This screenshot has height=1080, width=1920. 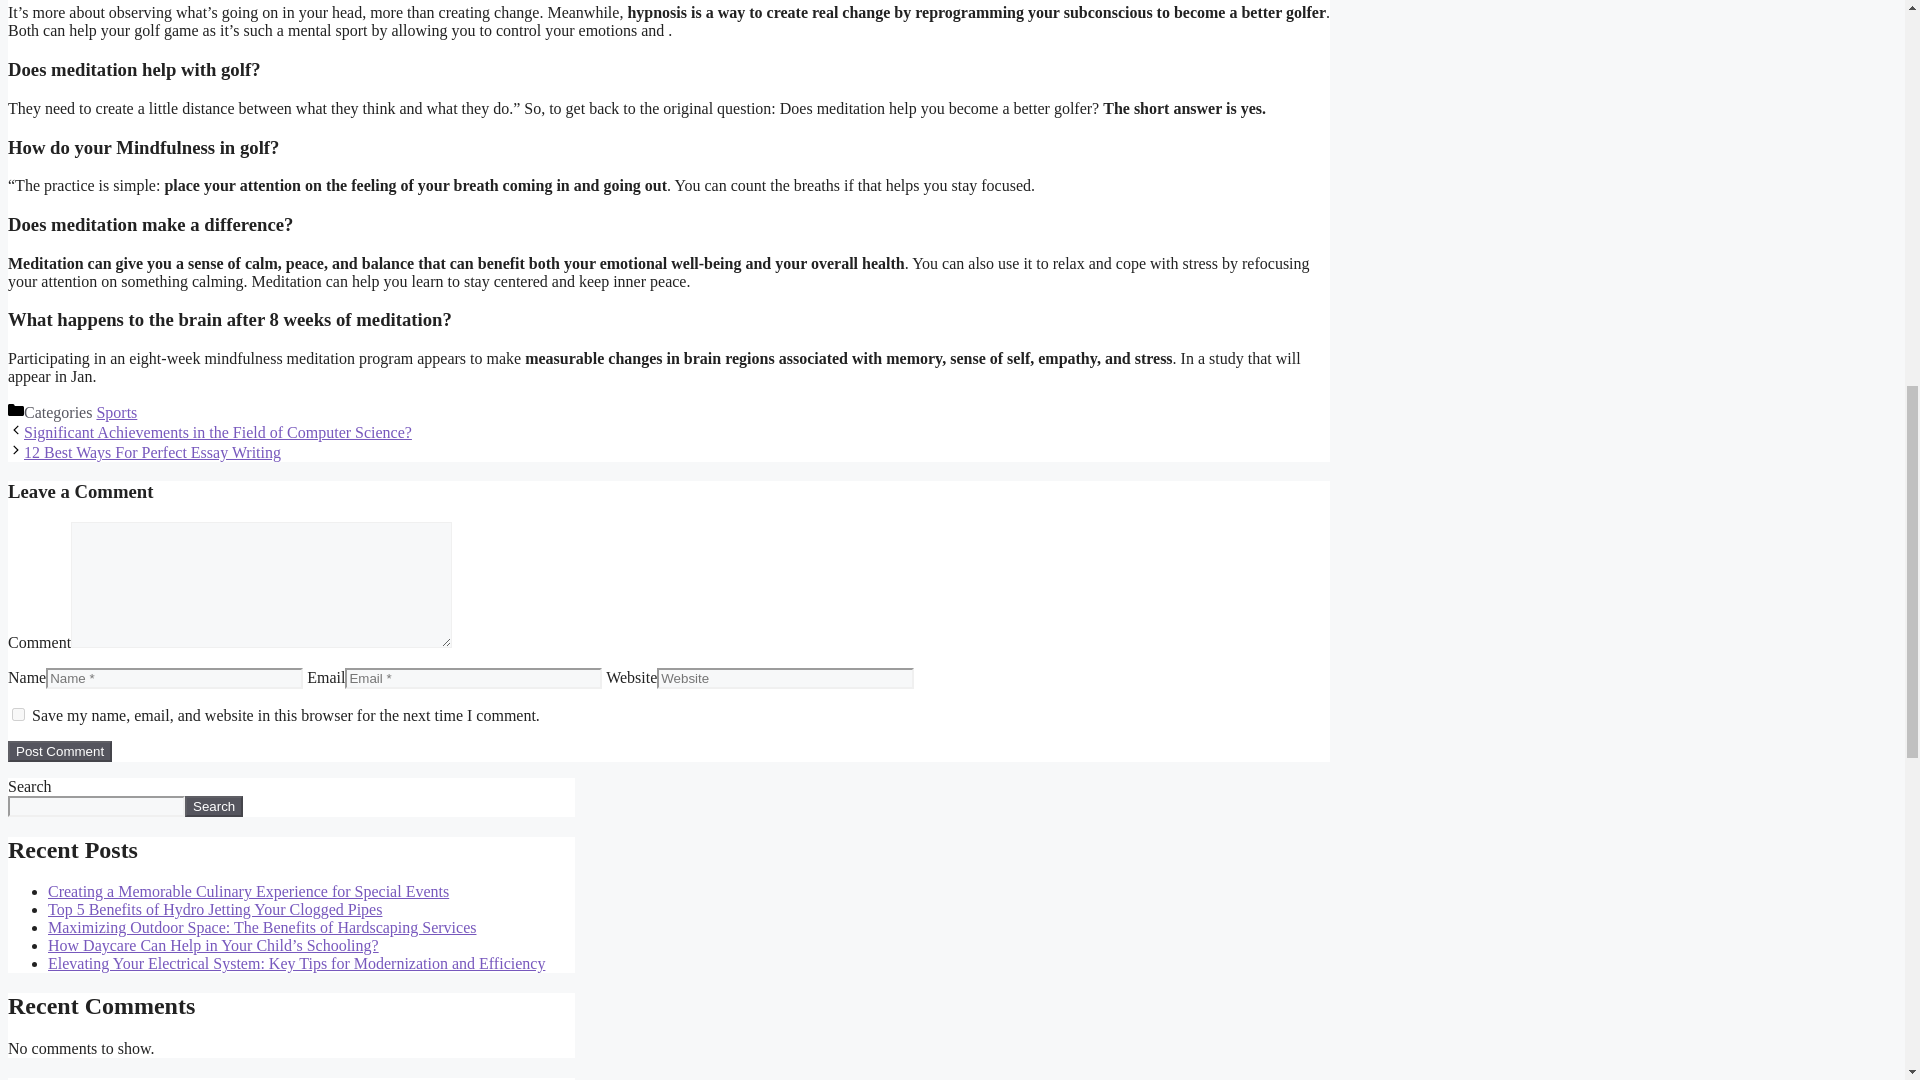 I want to click on yes, so click(x=18, y=714).